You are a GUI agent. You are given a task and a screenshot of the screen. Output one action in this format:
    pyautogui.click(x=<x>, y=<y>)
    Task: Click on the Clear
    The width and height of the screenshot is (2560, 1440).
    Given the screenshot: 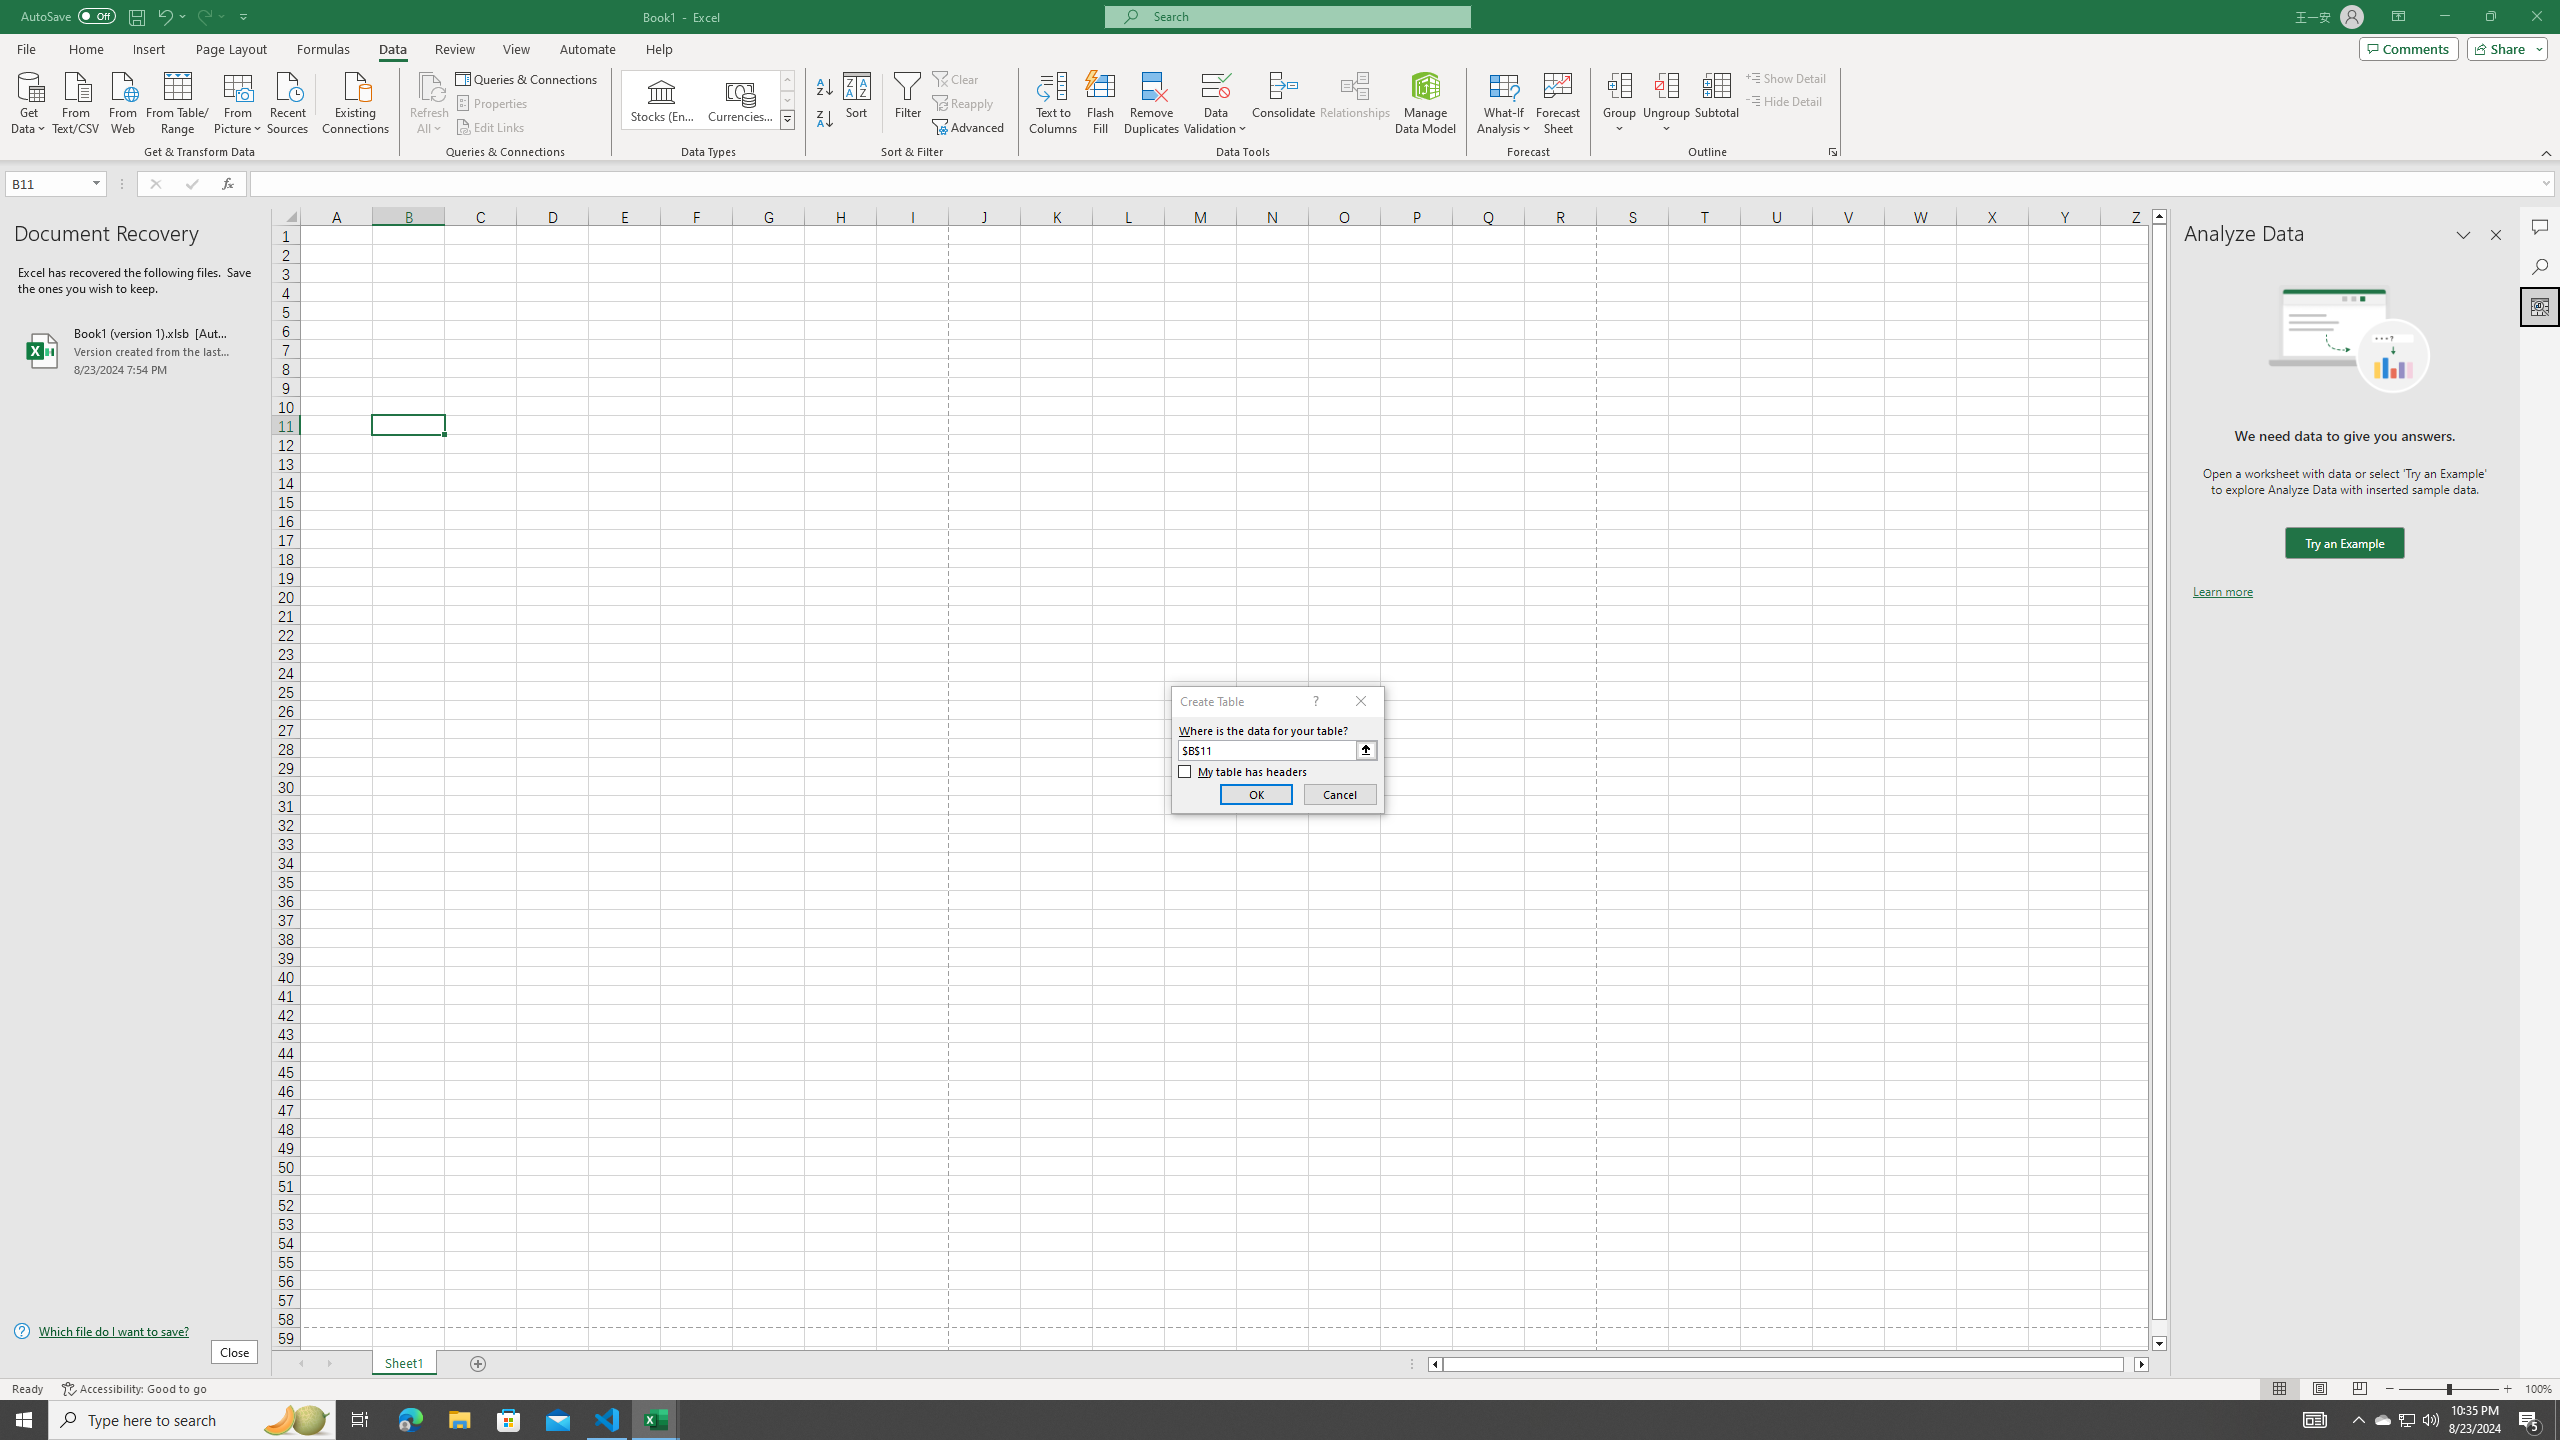 What is the action you would take?
    pyautogui.click(x=957, y=78)
    